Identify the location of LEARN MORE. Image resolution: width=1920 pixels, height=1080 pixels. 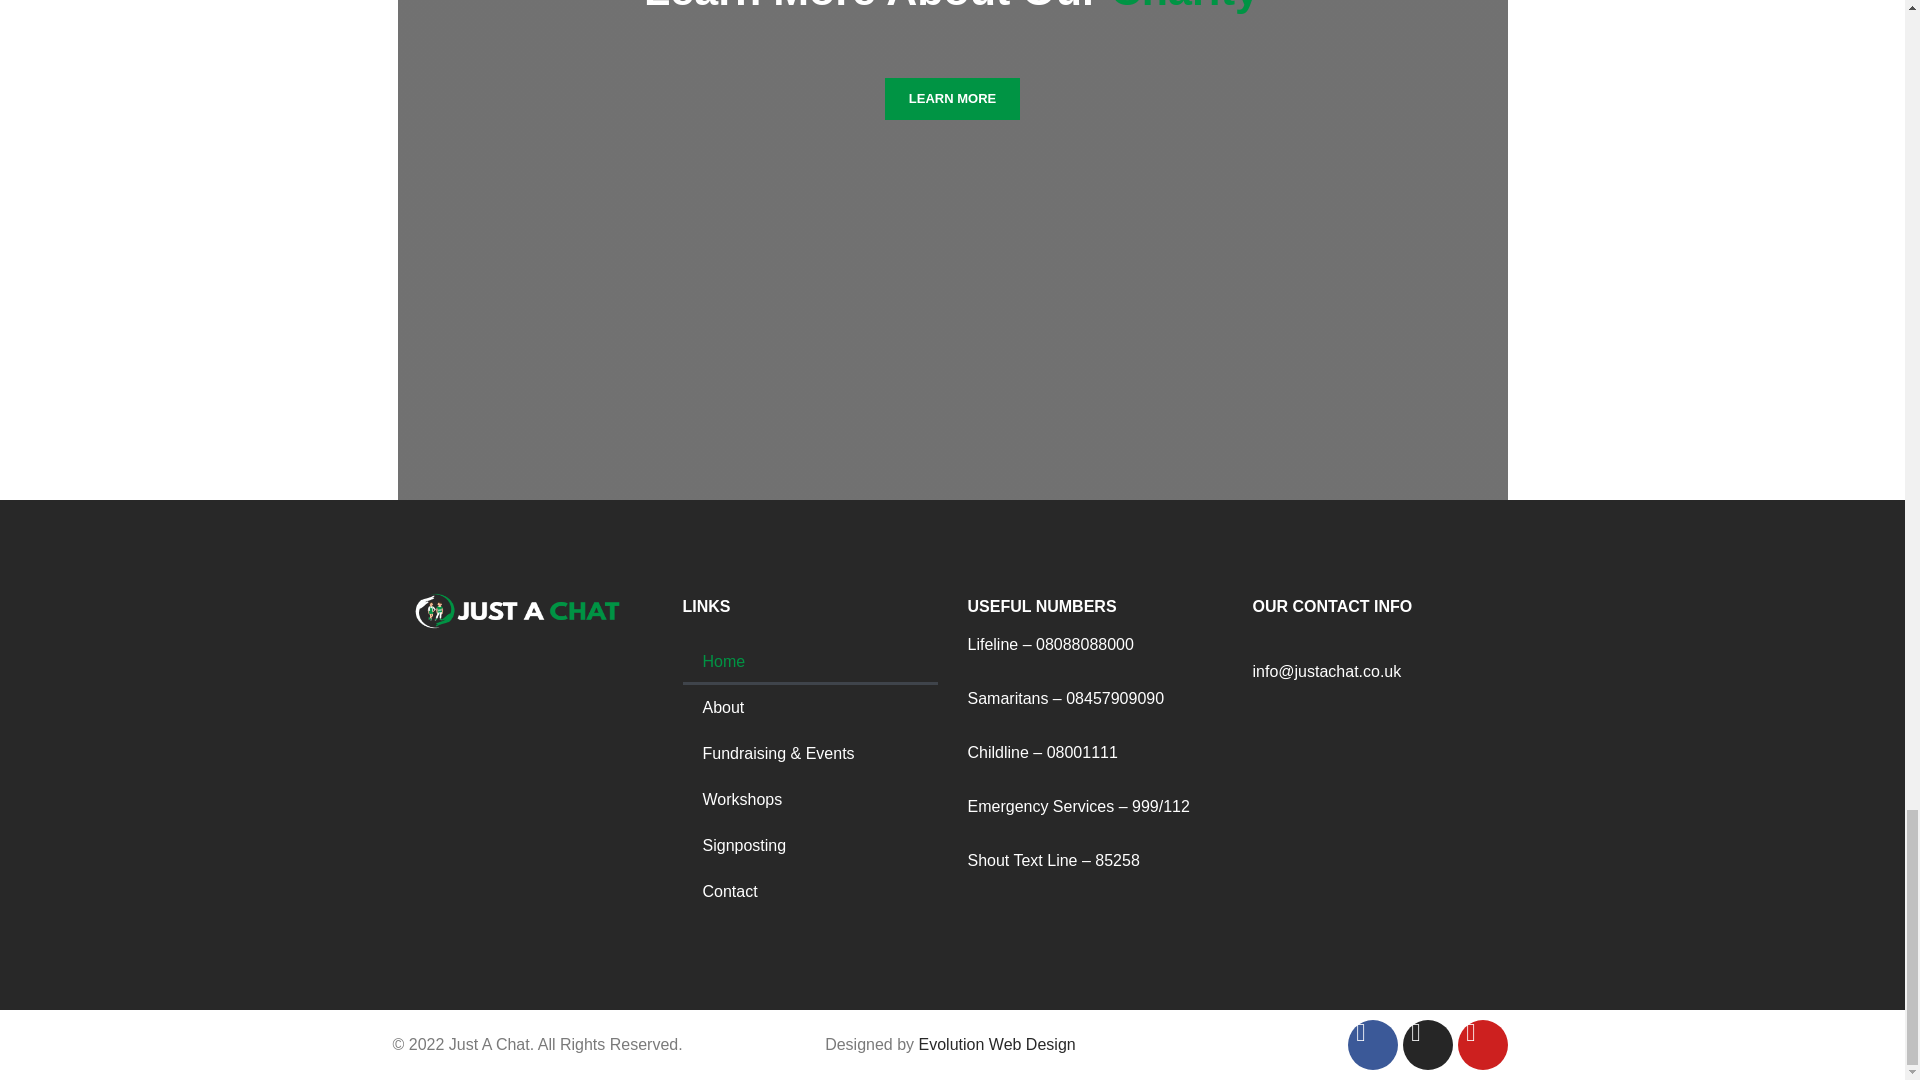
(952, 98).